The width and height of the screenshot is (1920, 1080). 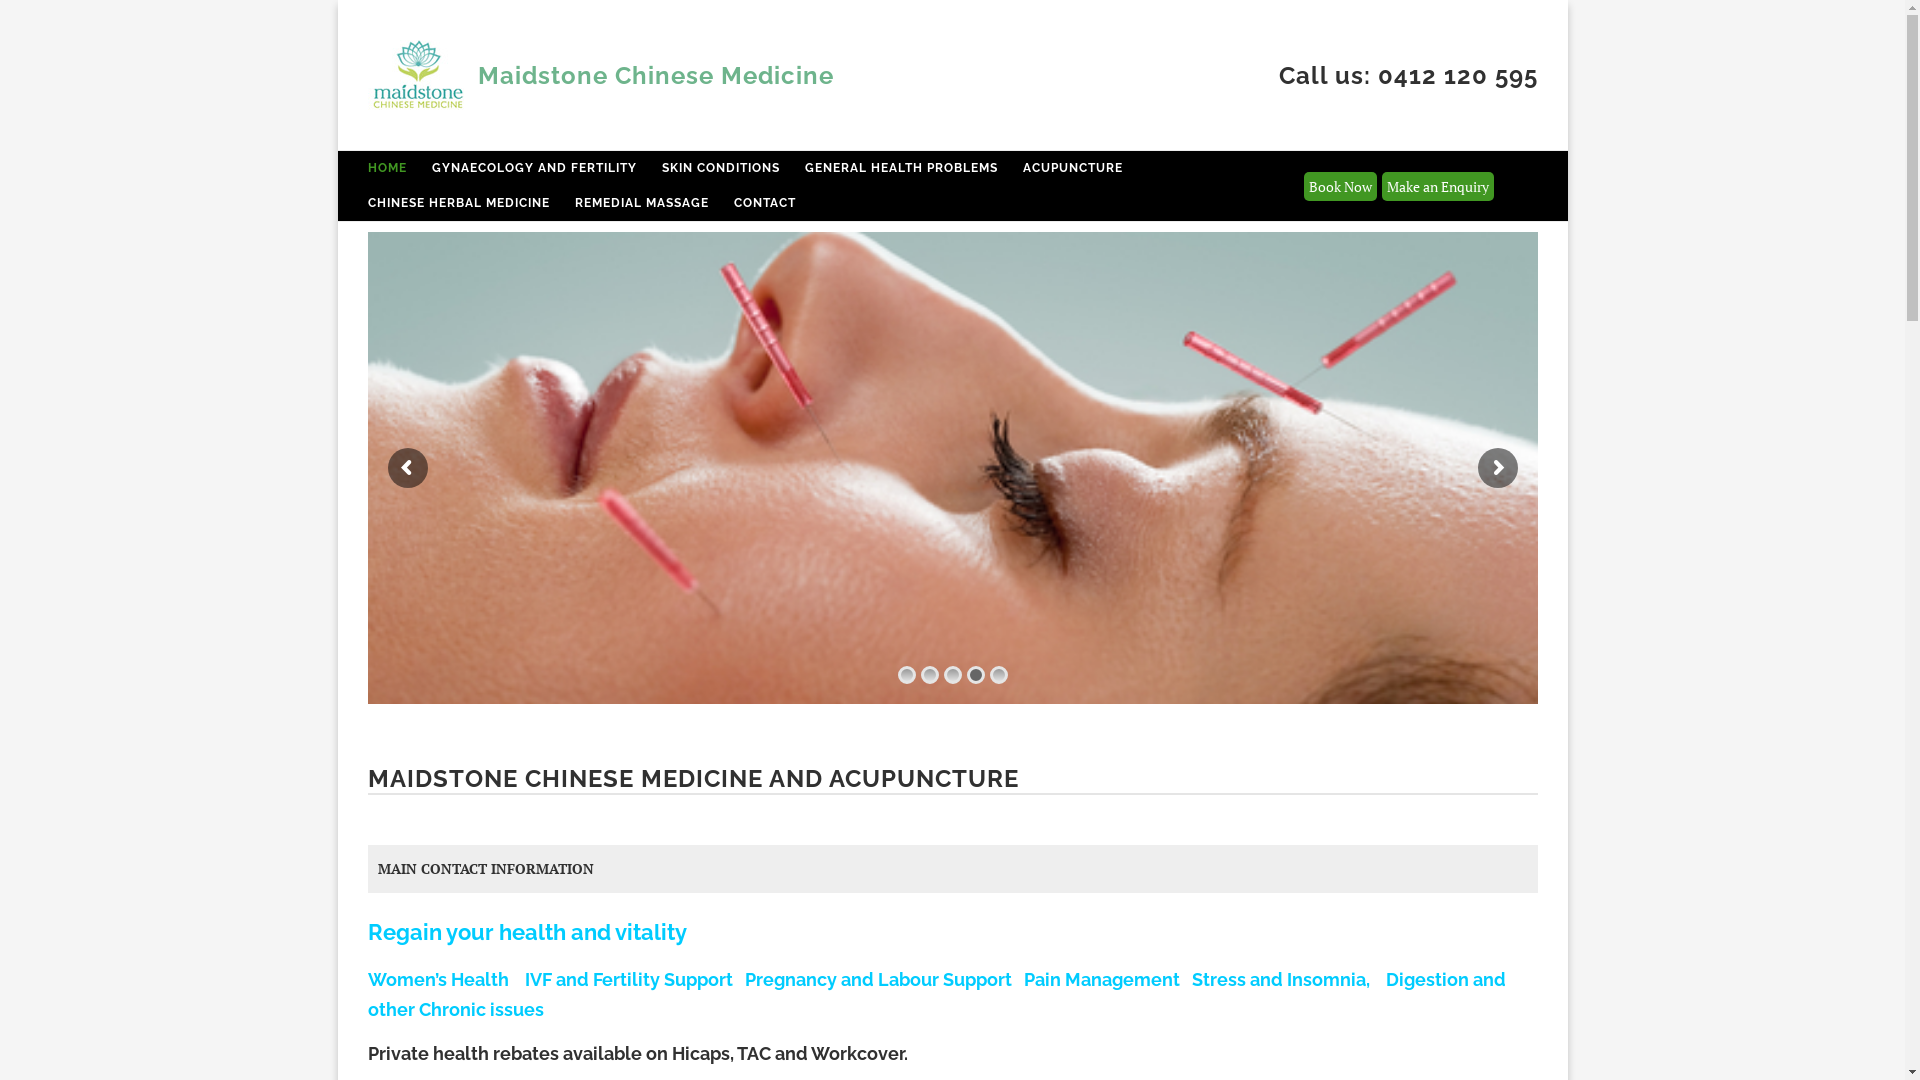 What do you see at coordinates (459, 204) in the screenshot?
I see `CHINESE HERBAL MEDICINE` at bounding box center [459, 204].